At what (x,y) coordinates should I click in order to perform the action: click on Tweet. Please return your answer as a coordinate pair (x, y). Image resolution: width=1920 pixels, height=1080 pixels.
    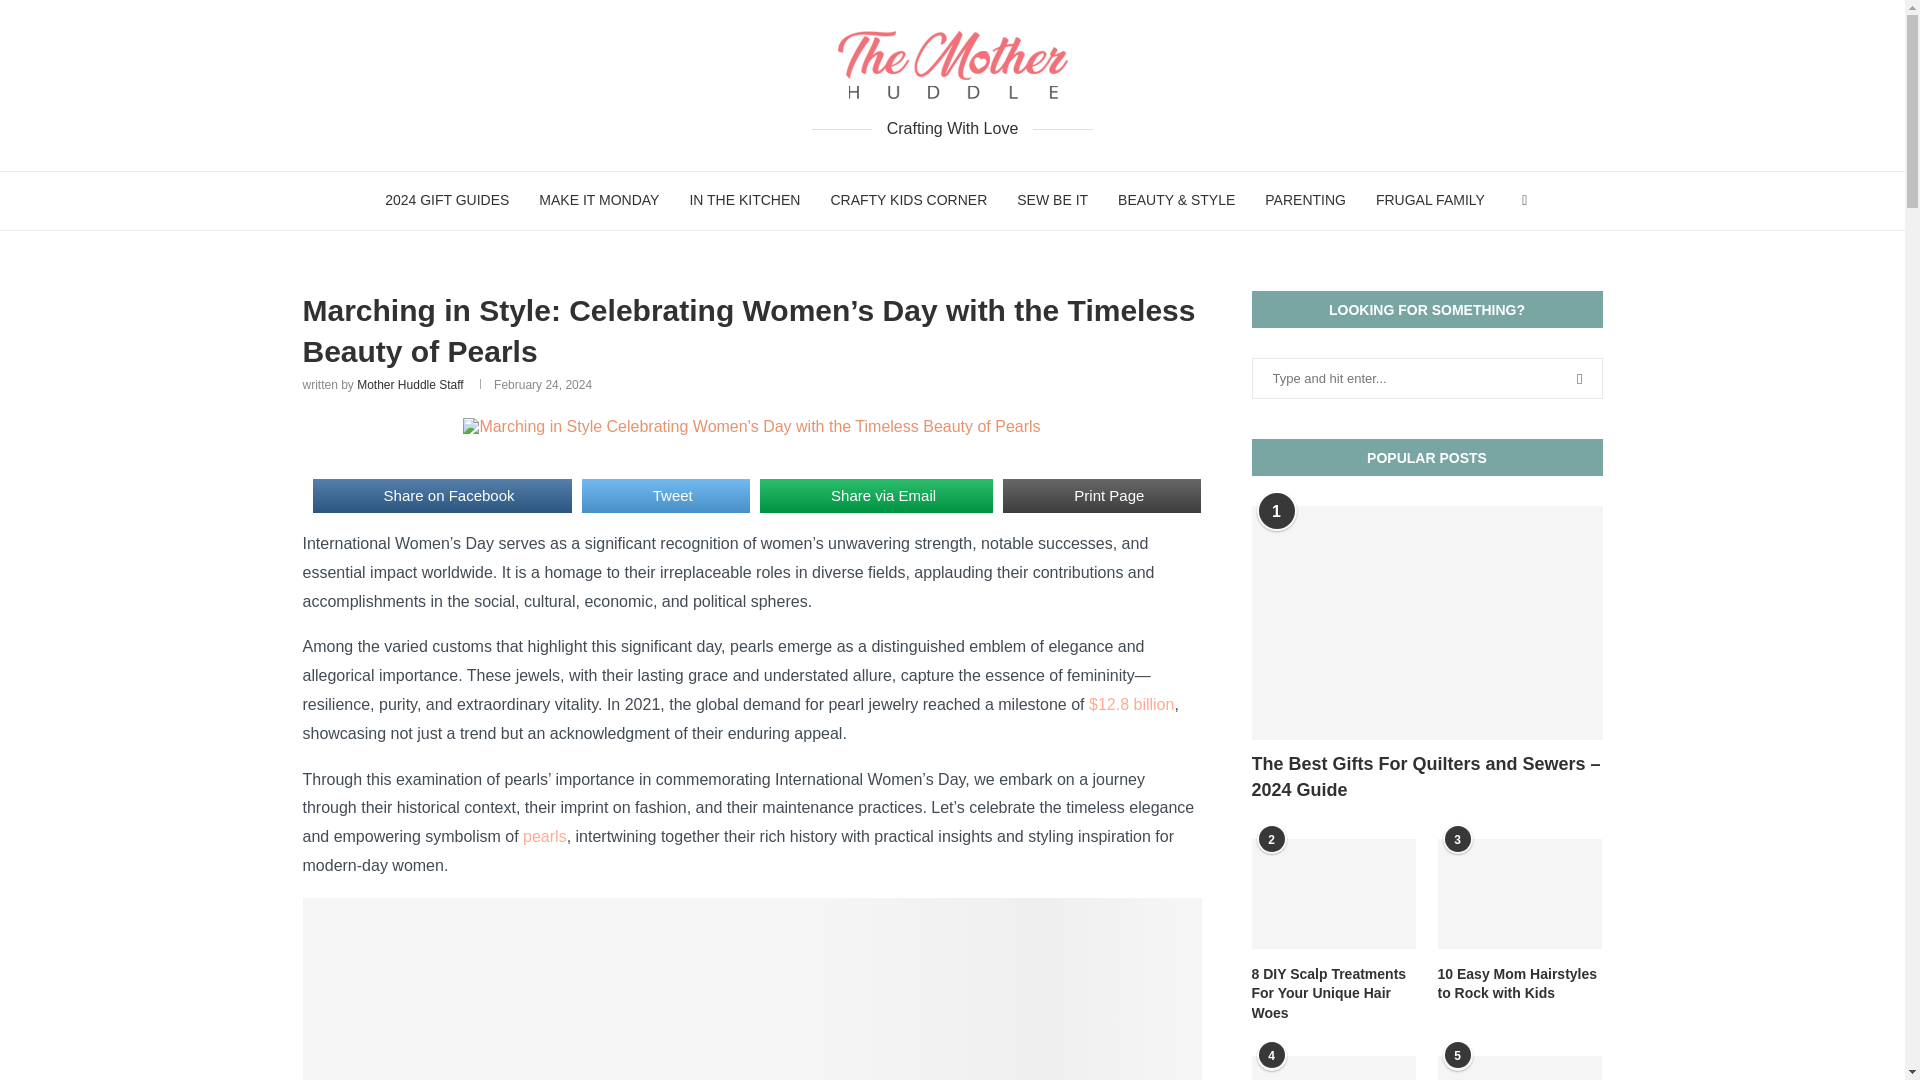
    Looking at the image, I should click on (666, 496).